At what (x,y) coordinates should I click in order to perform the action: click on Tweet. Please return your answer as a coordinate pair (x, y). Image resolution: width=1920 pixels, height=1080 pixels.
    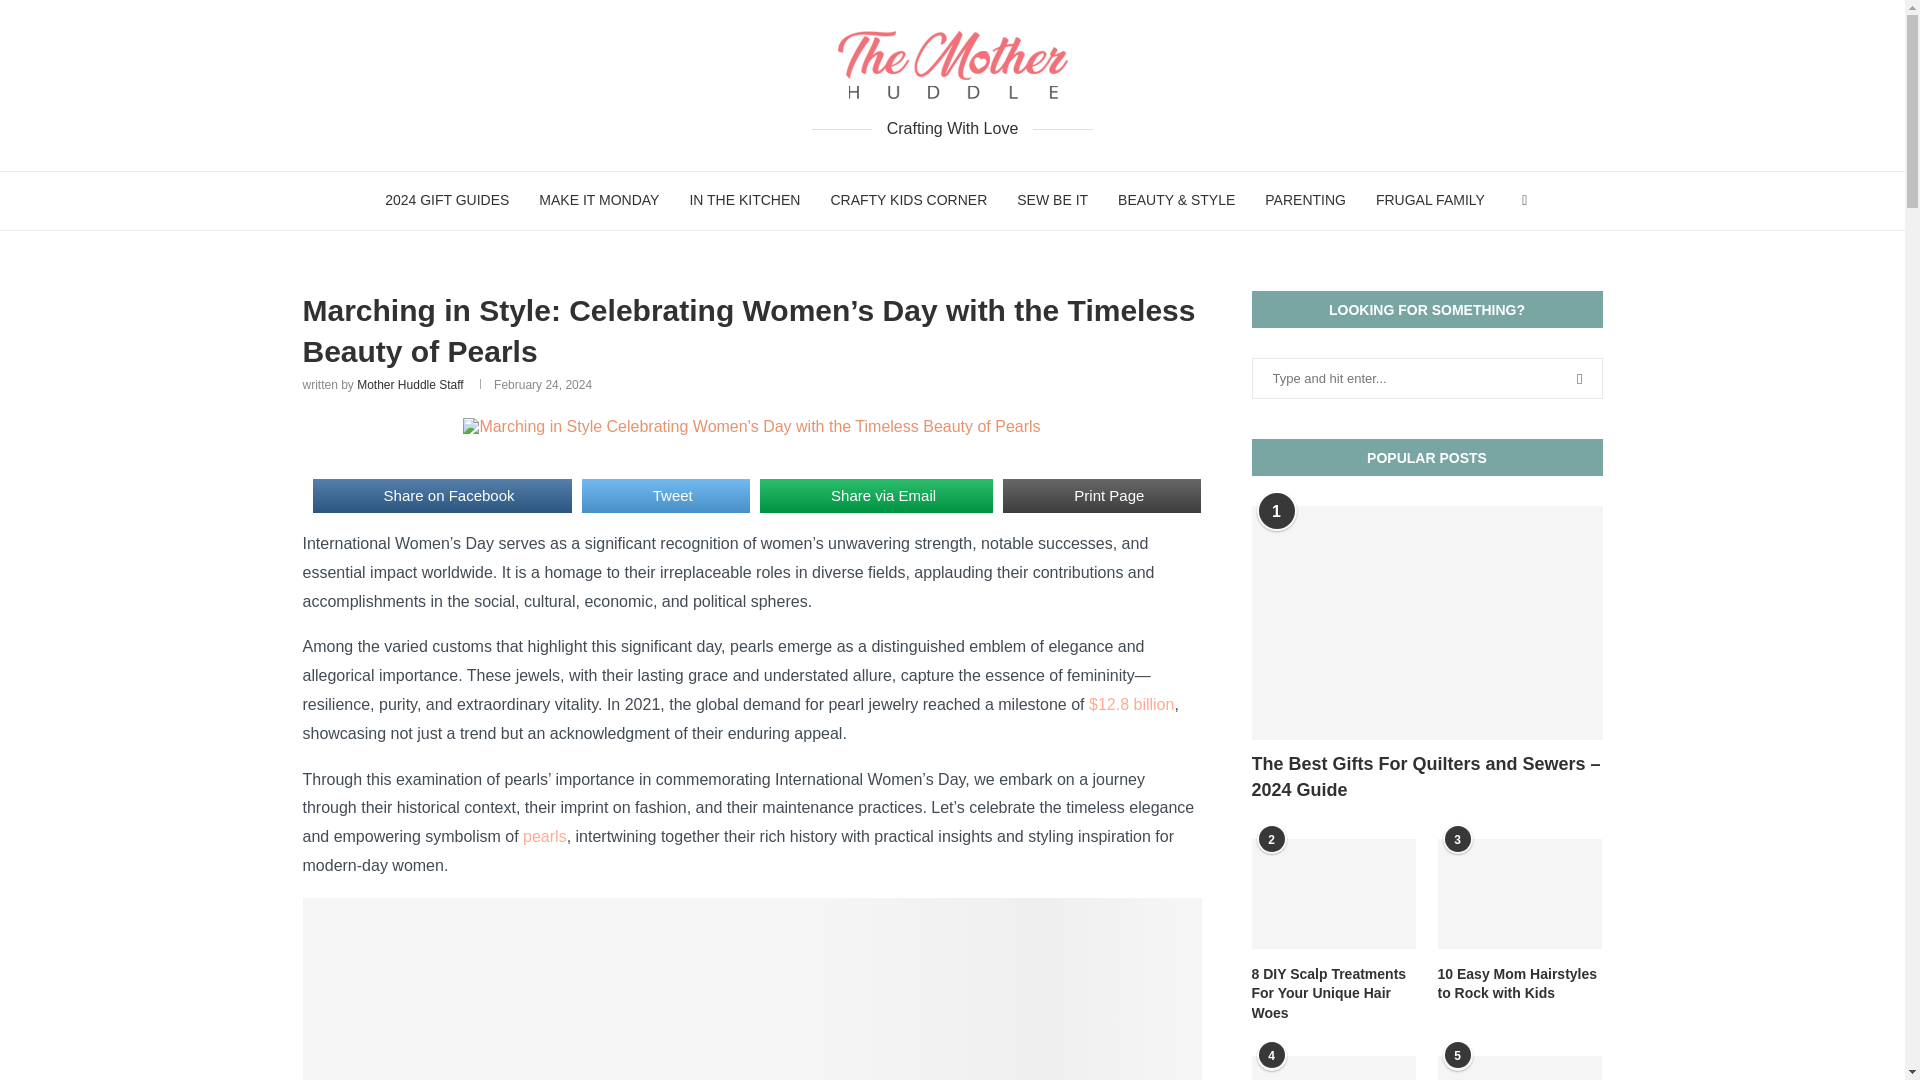
    Looking at the image, I should click on (666, 496).